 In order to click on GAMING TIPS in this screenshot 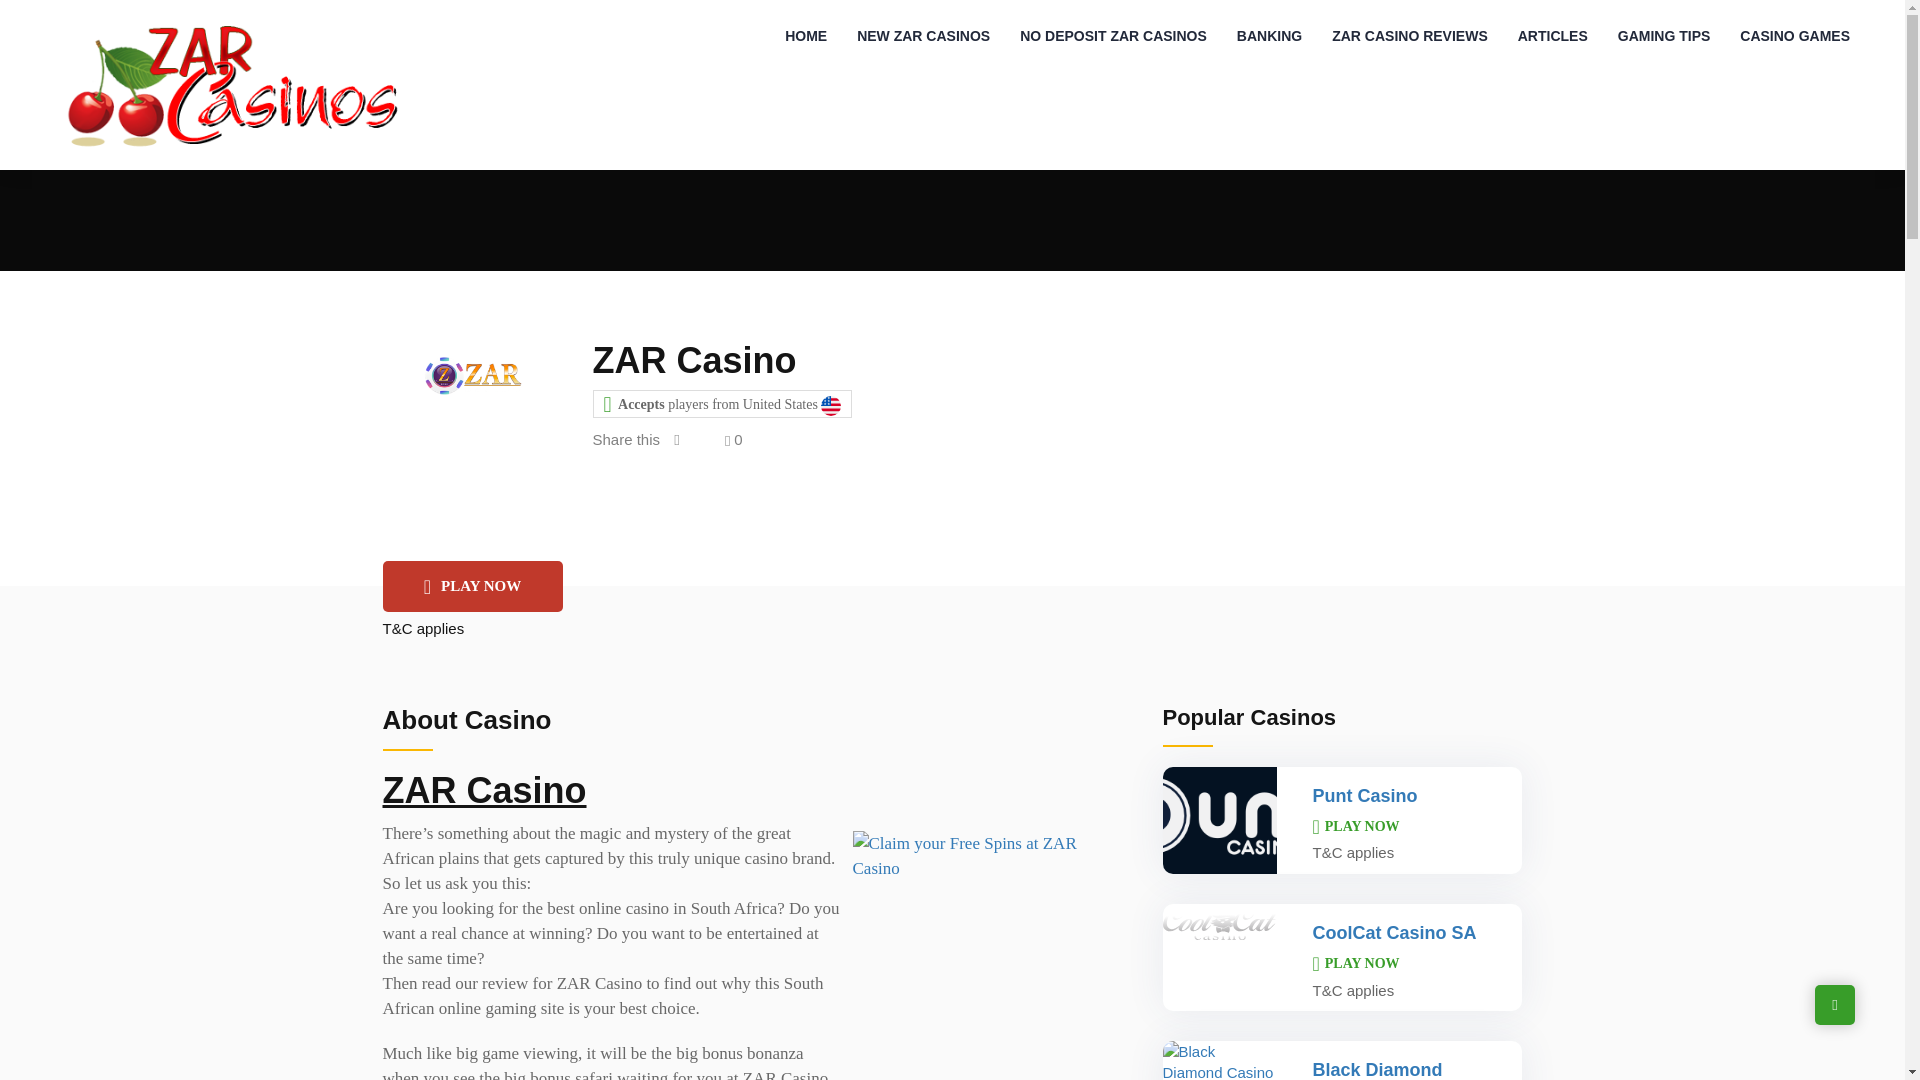, I will do `click(1664, 36)`.